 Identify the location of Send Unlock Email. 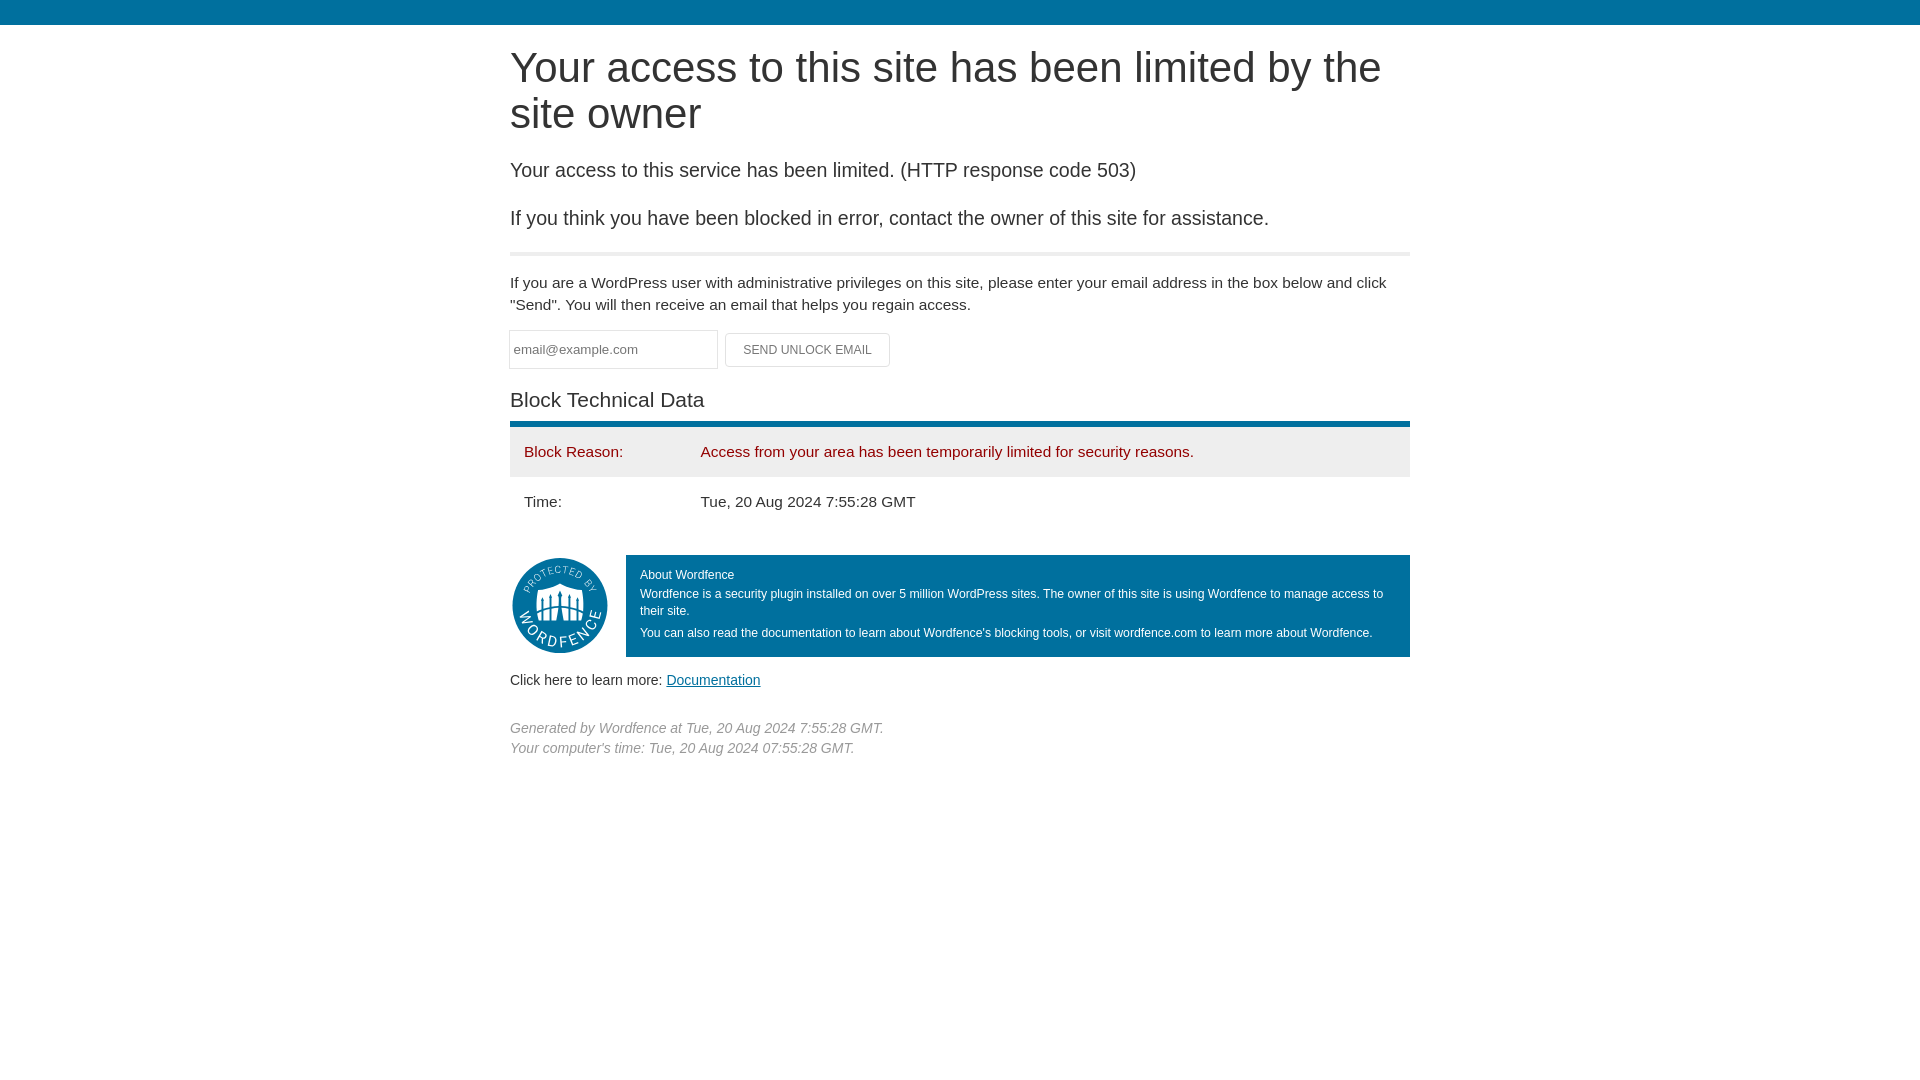
(808, 350).